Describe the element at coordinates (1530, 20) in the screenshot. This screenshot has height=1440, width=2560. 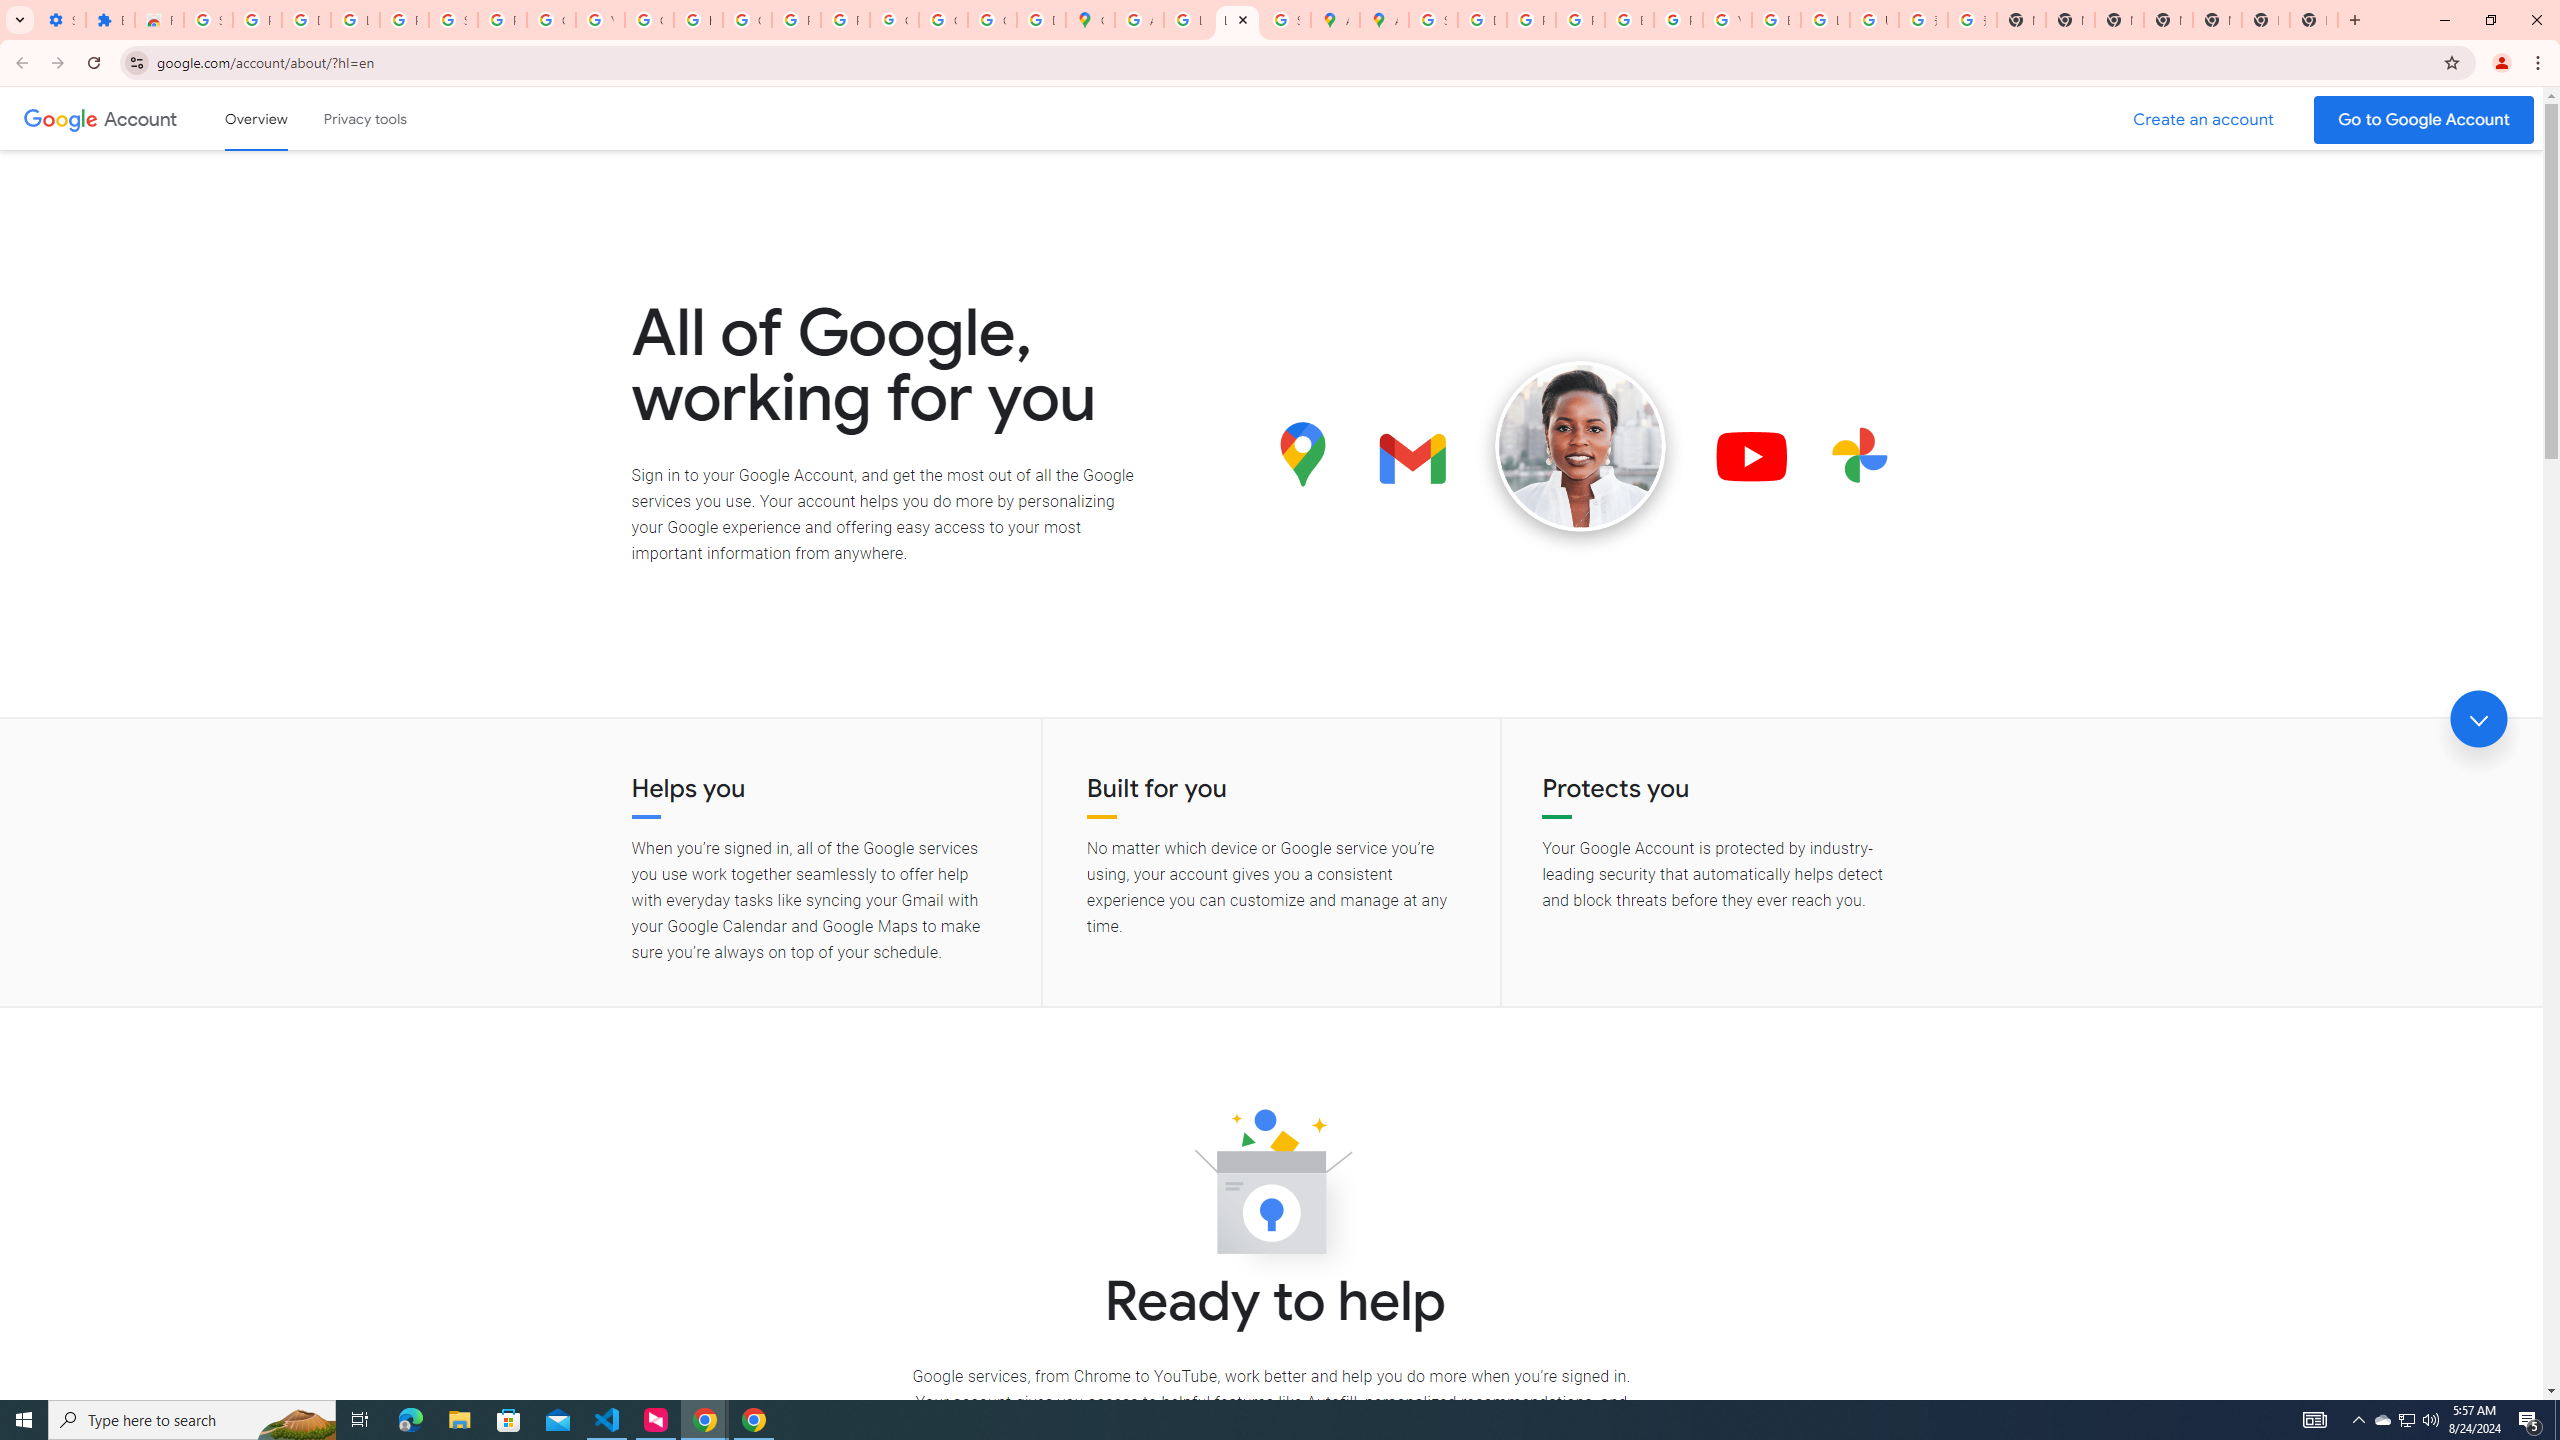
I see `Privacy Help Center - Policies Help` at that location.